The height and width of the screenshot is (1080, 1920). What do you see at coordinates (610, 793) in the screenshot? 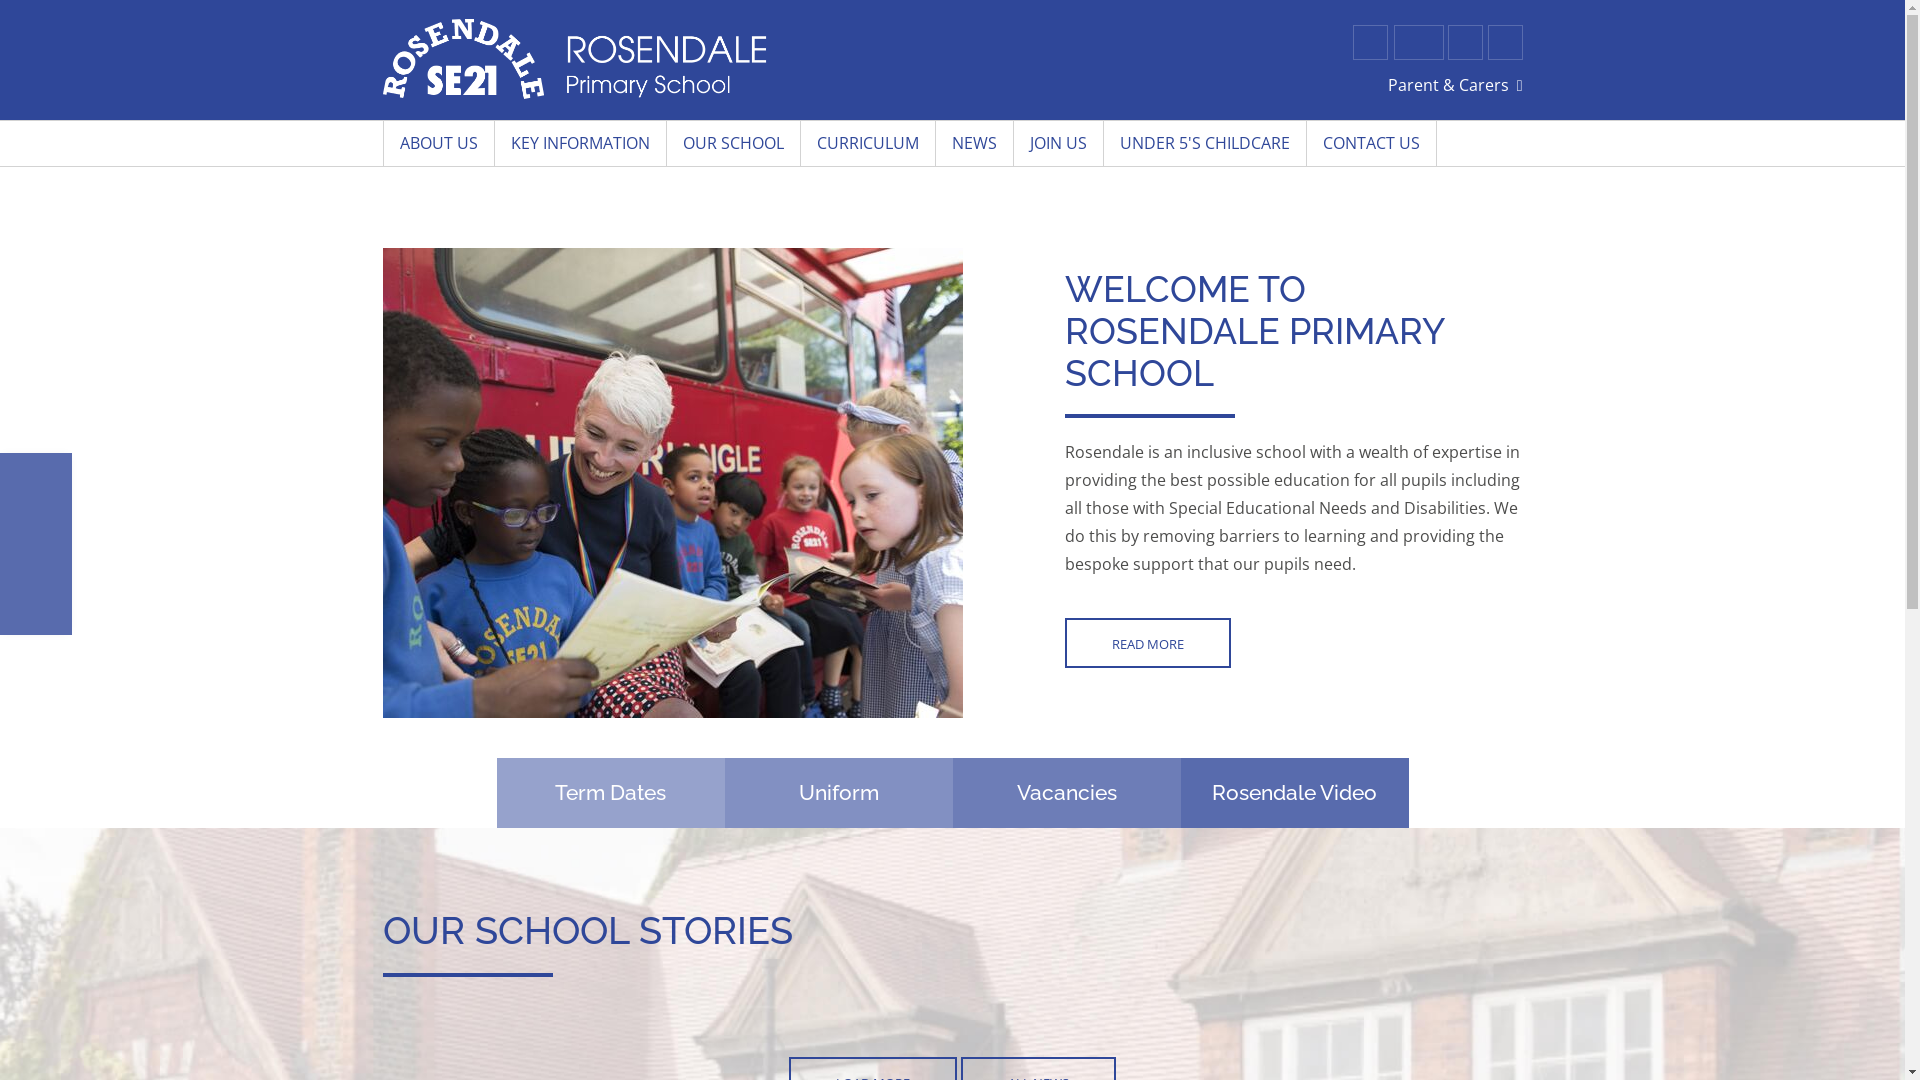
I see `Term Dates` at bounding box center [610, 793].